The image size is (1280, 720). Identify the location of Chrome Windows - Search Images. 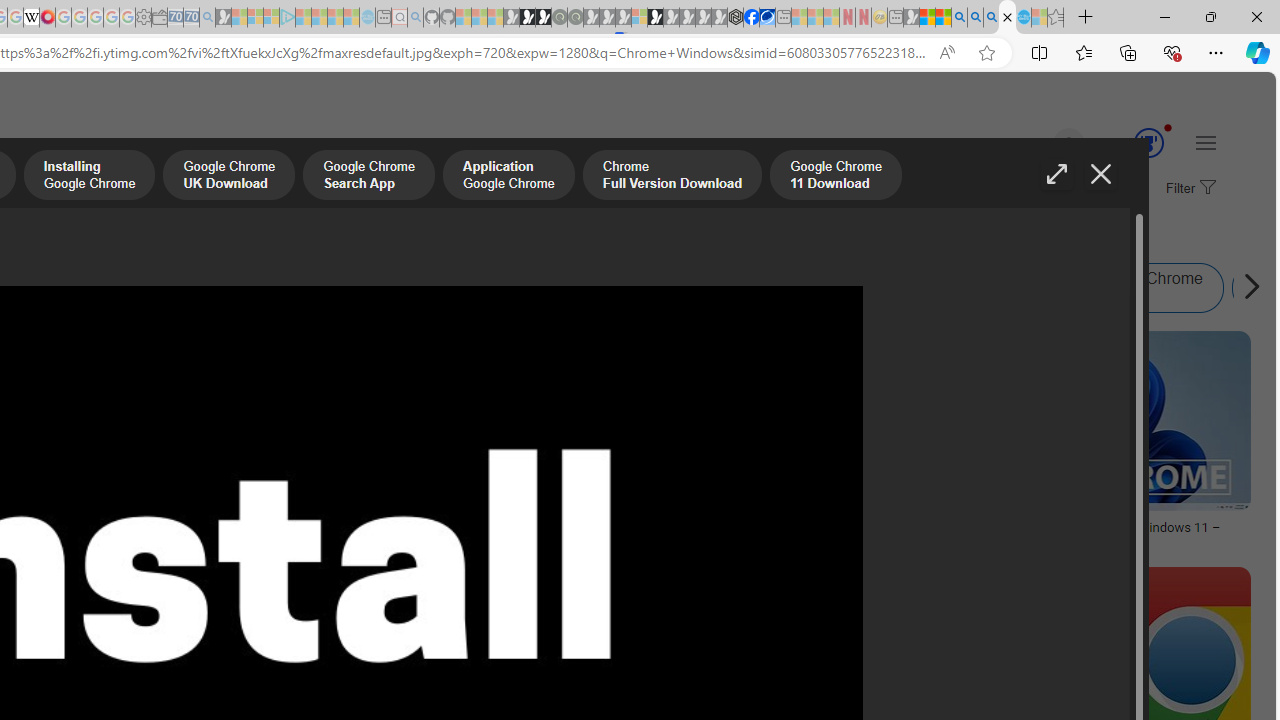
(1007, 18).